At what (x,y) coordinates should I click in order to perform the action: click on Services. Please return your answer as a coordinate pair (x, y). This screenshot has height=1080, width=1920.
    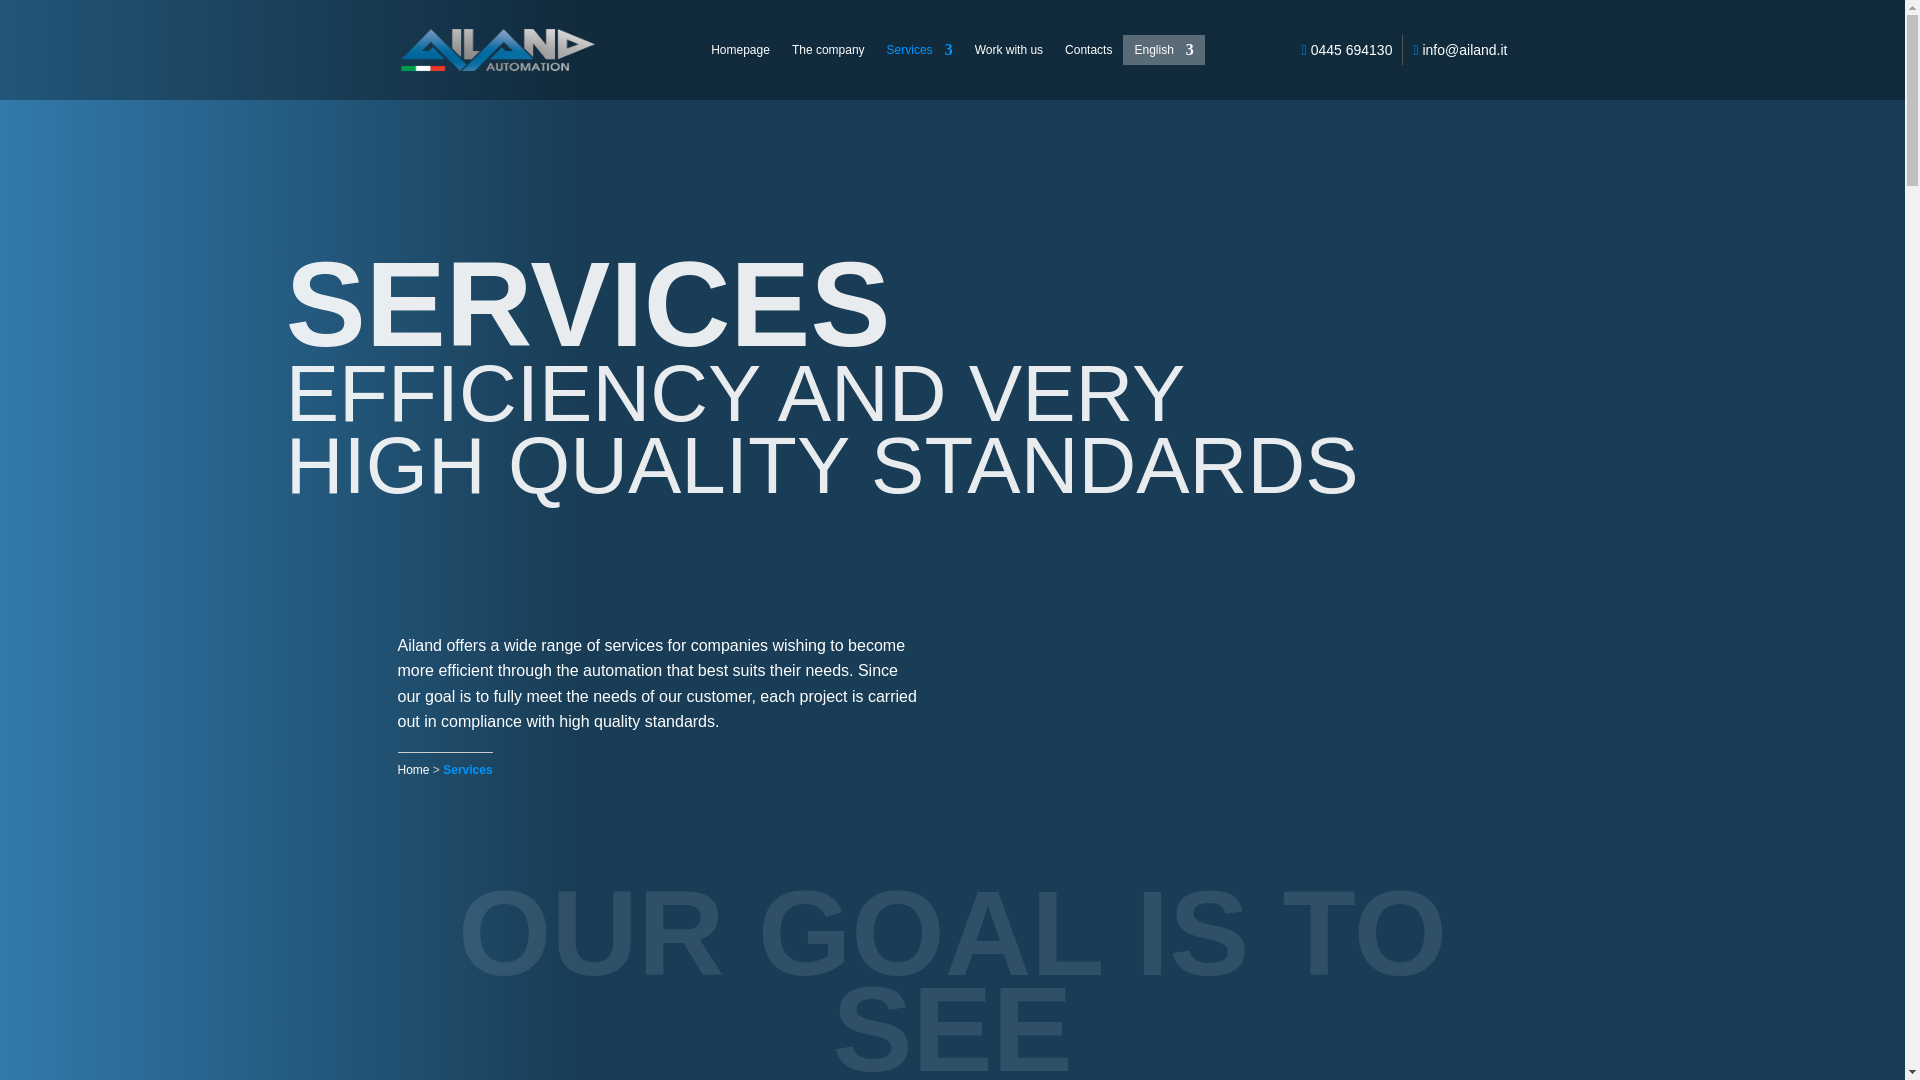
    Looking at the image, I should click on (920, 54).